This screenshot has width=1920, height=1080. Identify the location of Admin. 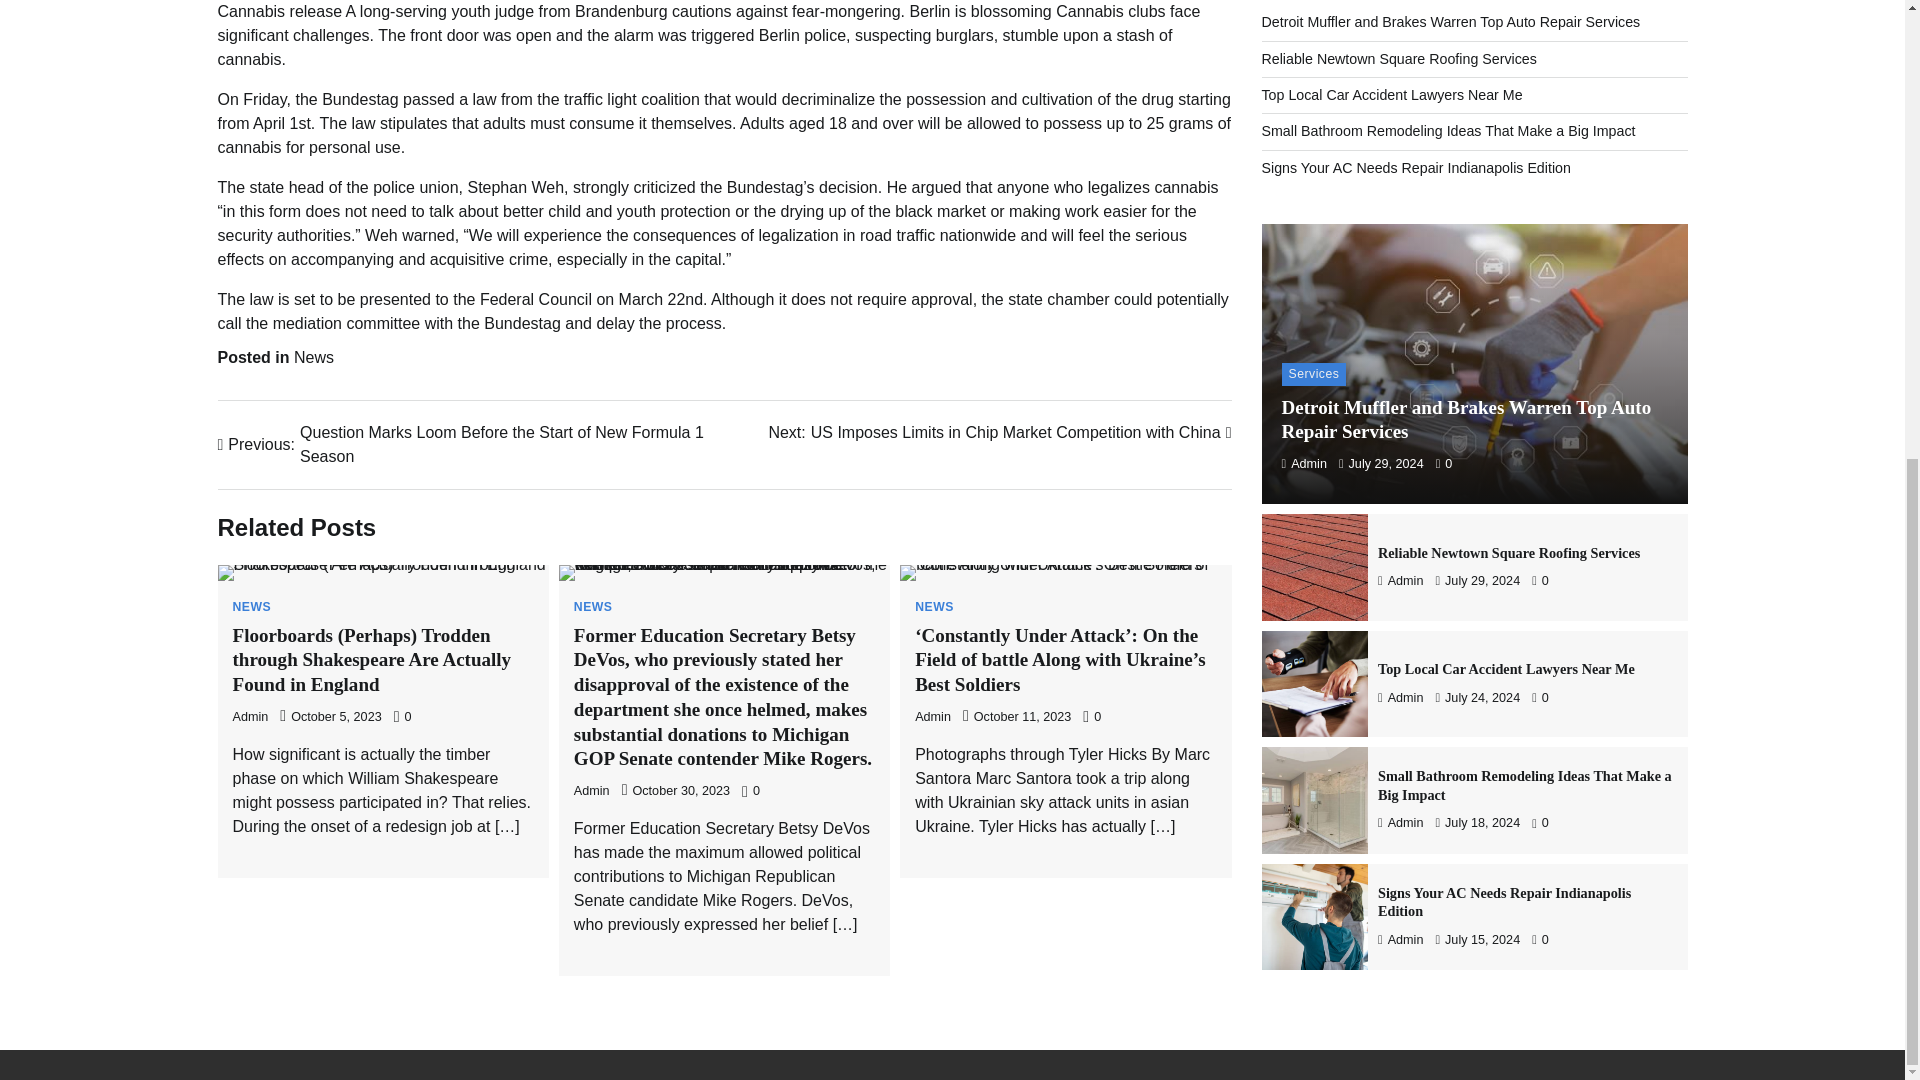
(592, 791).